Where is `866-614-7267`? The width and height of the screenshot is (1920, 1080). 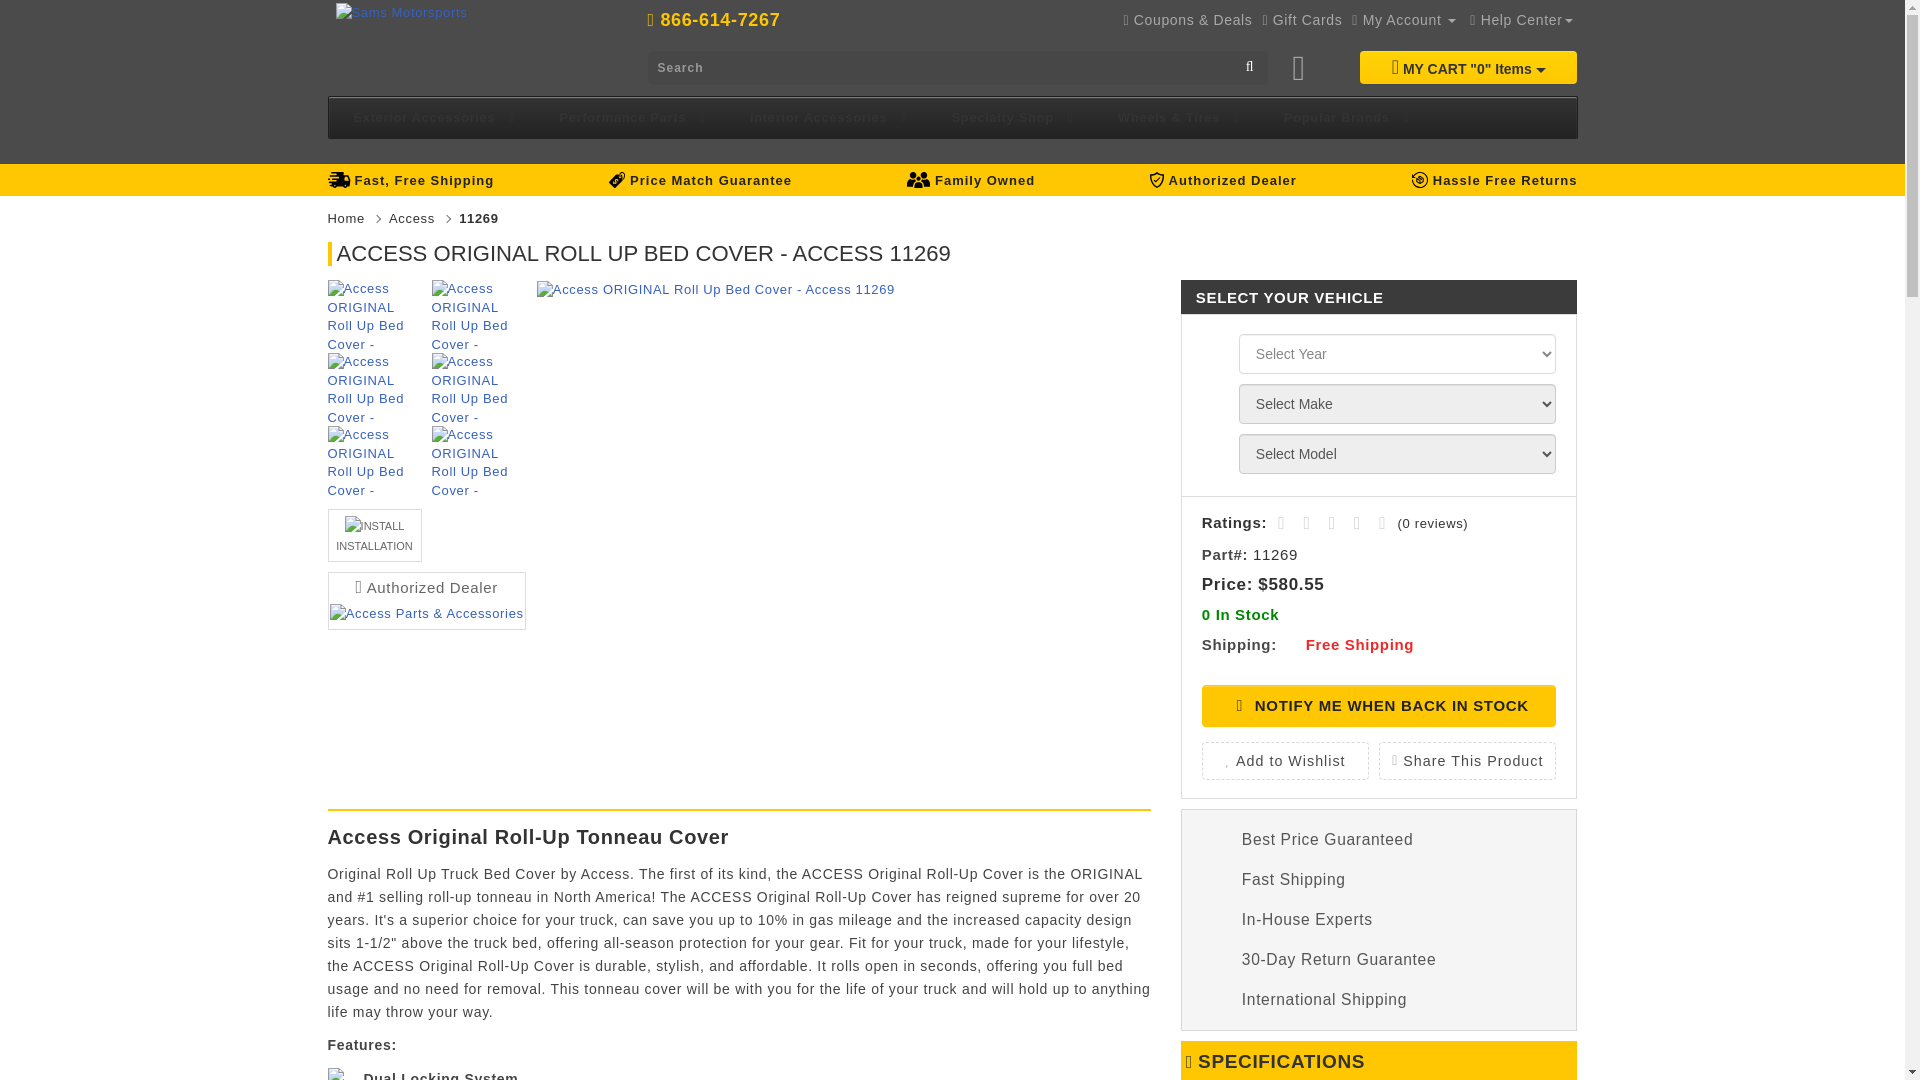
866-614-7267 is located at coordinates (720, 20).